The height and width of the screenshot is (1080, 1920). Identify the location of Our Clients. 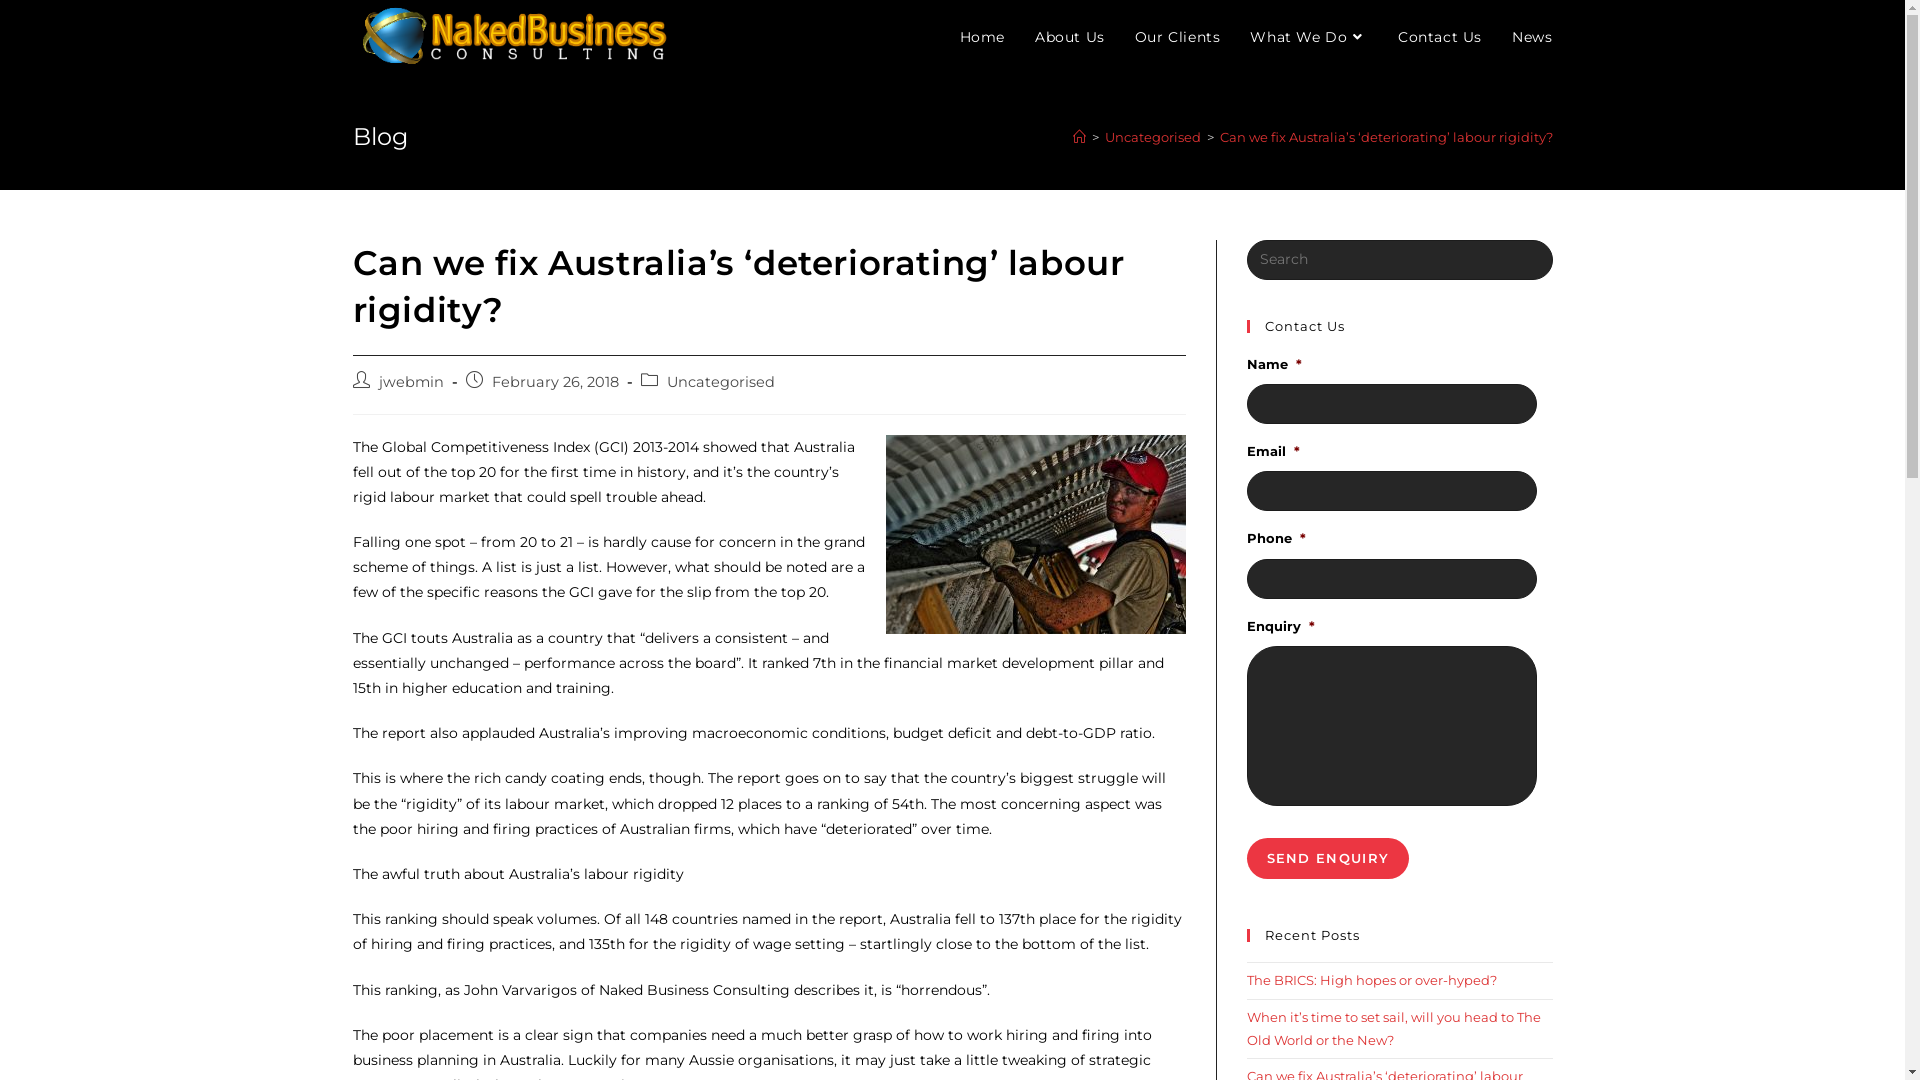
(1178, 37).